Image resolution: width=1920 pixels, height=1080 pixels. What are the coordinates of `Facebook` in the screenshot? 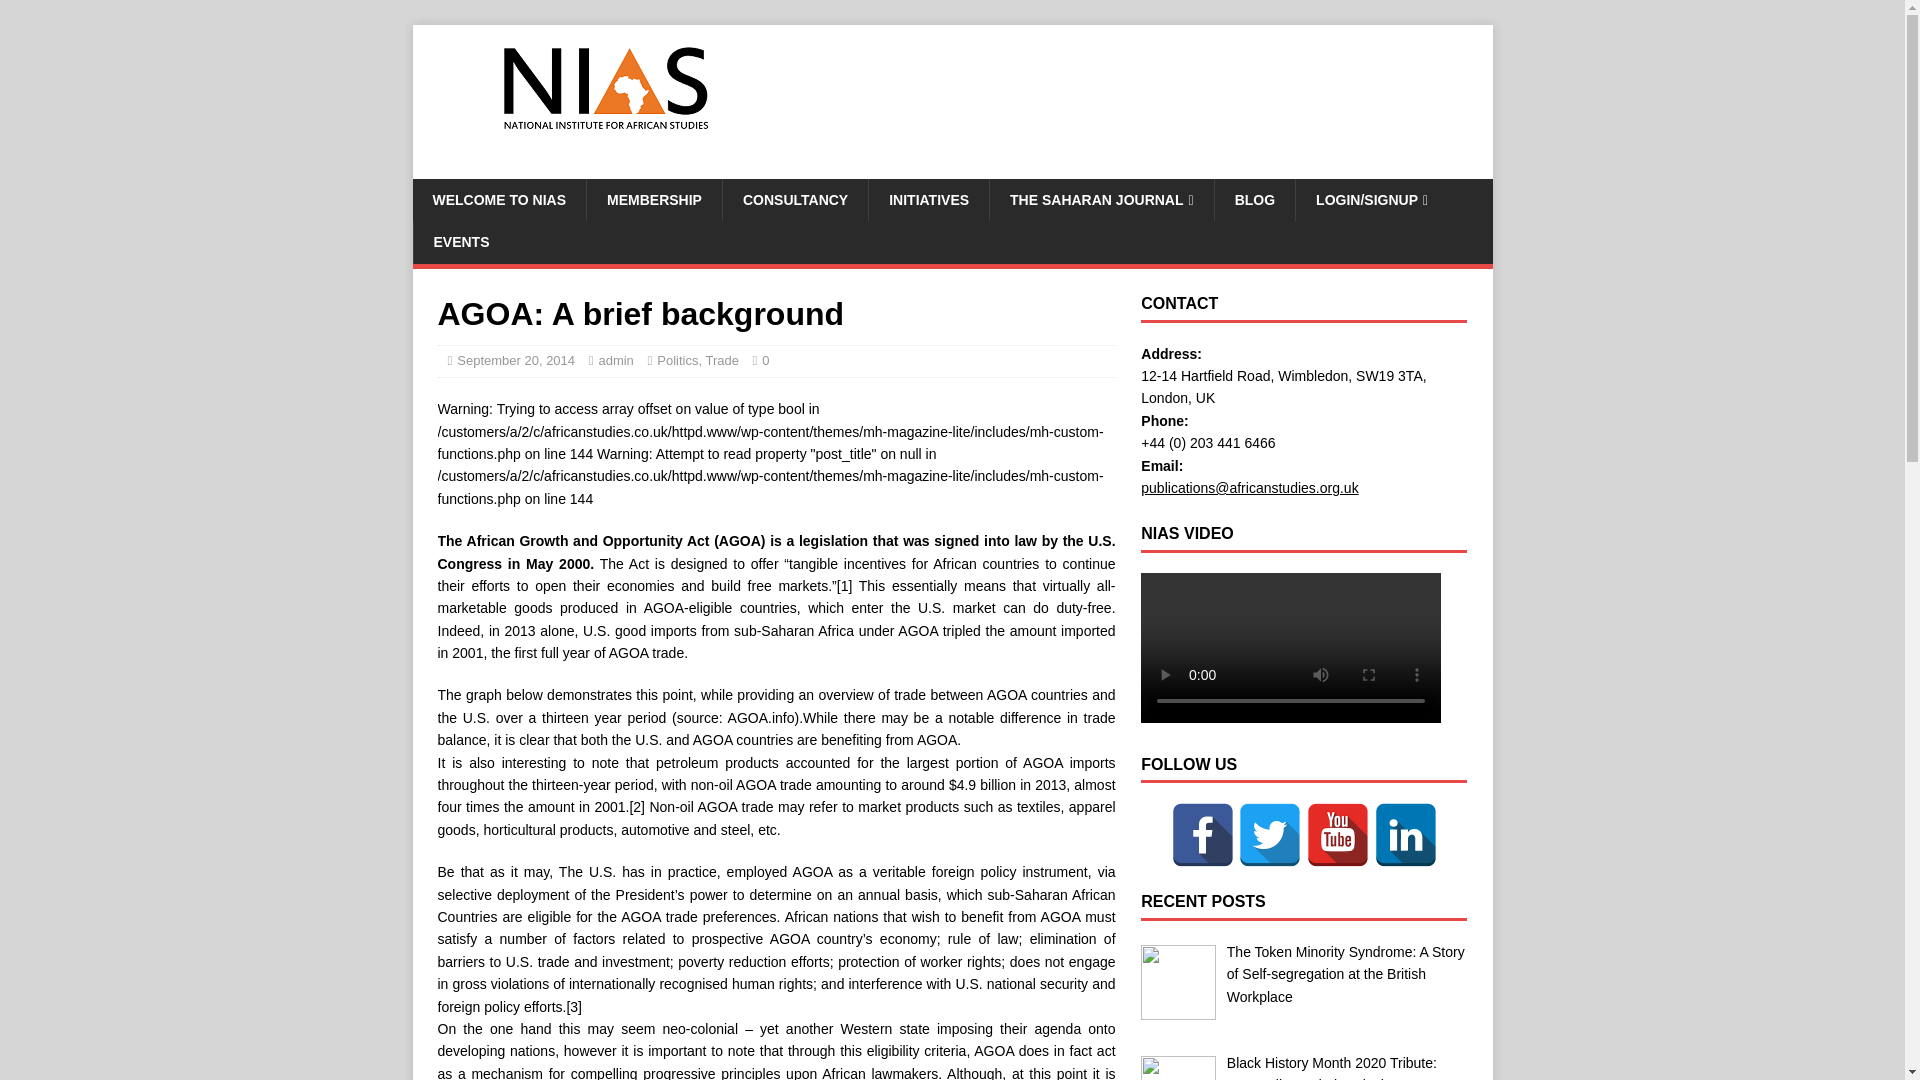 It's located at (1202, 835).